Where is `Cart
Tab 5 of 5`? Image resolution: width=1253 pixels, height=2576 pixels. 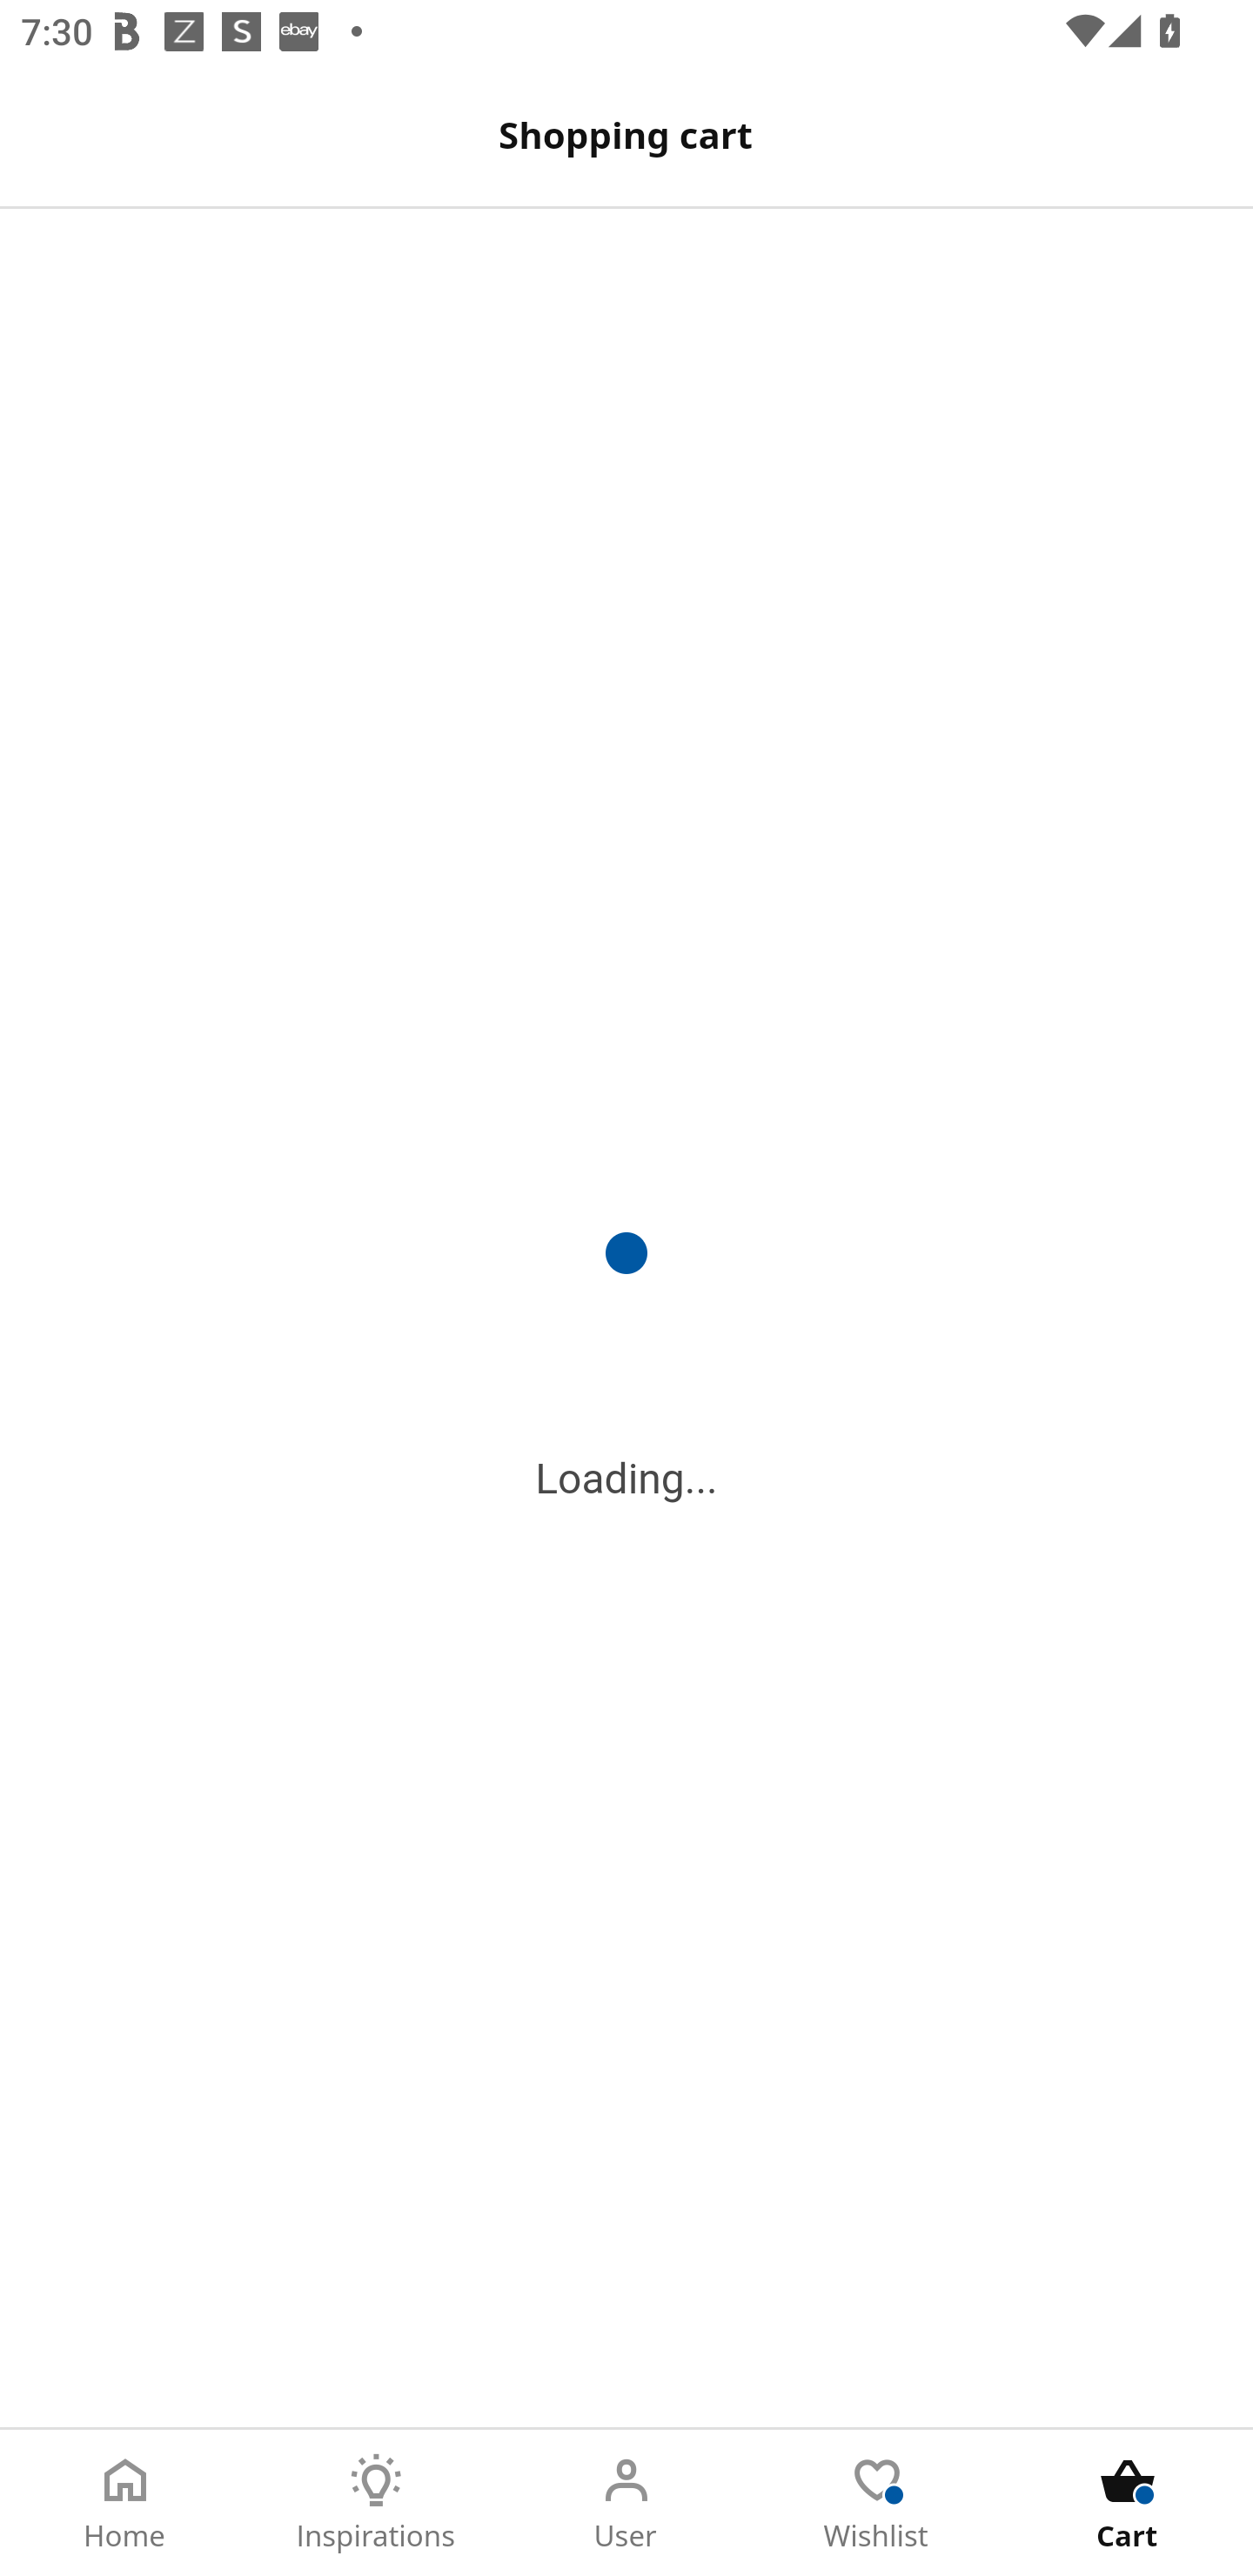
Cart
Tab 5 of 5 is located at coordinates (1128, 2503).